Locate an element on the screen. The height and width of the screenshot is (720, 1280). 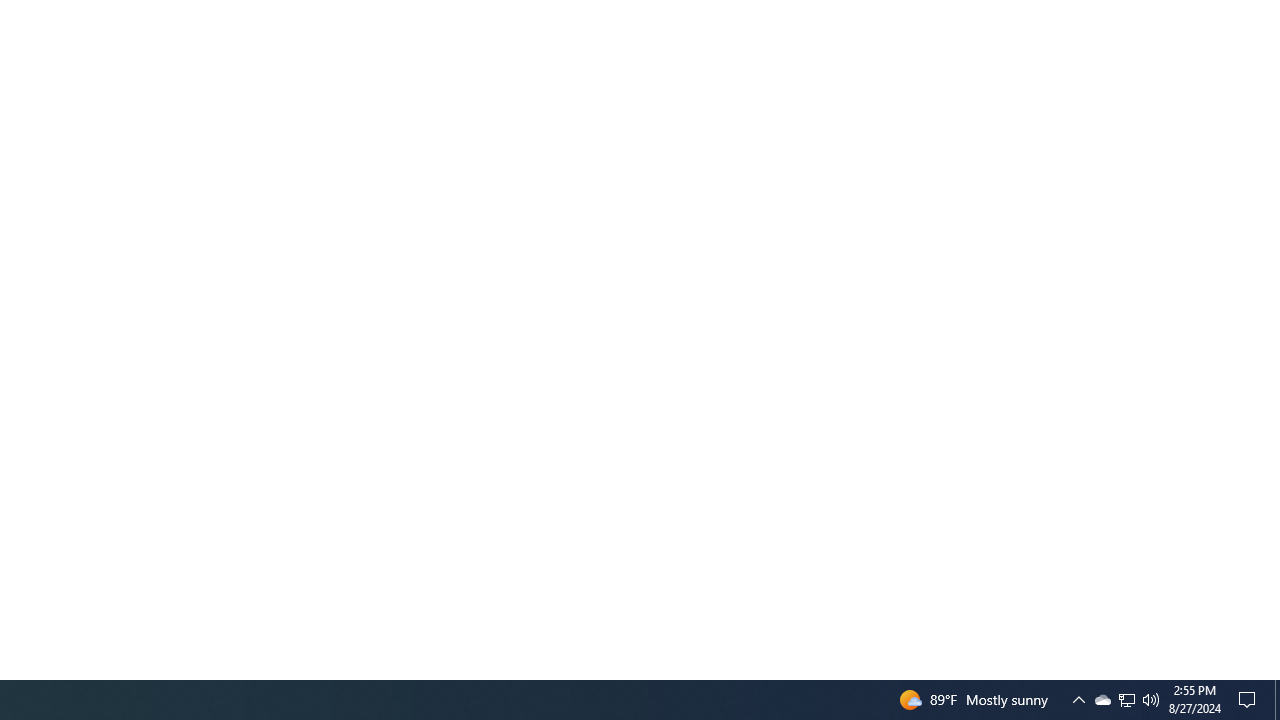
Q2790: 100% is located at coordinates (1078, 700).